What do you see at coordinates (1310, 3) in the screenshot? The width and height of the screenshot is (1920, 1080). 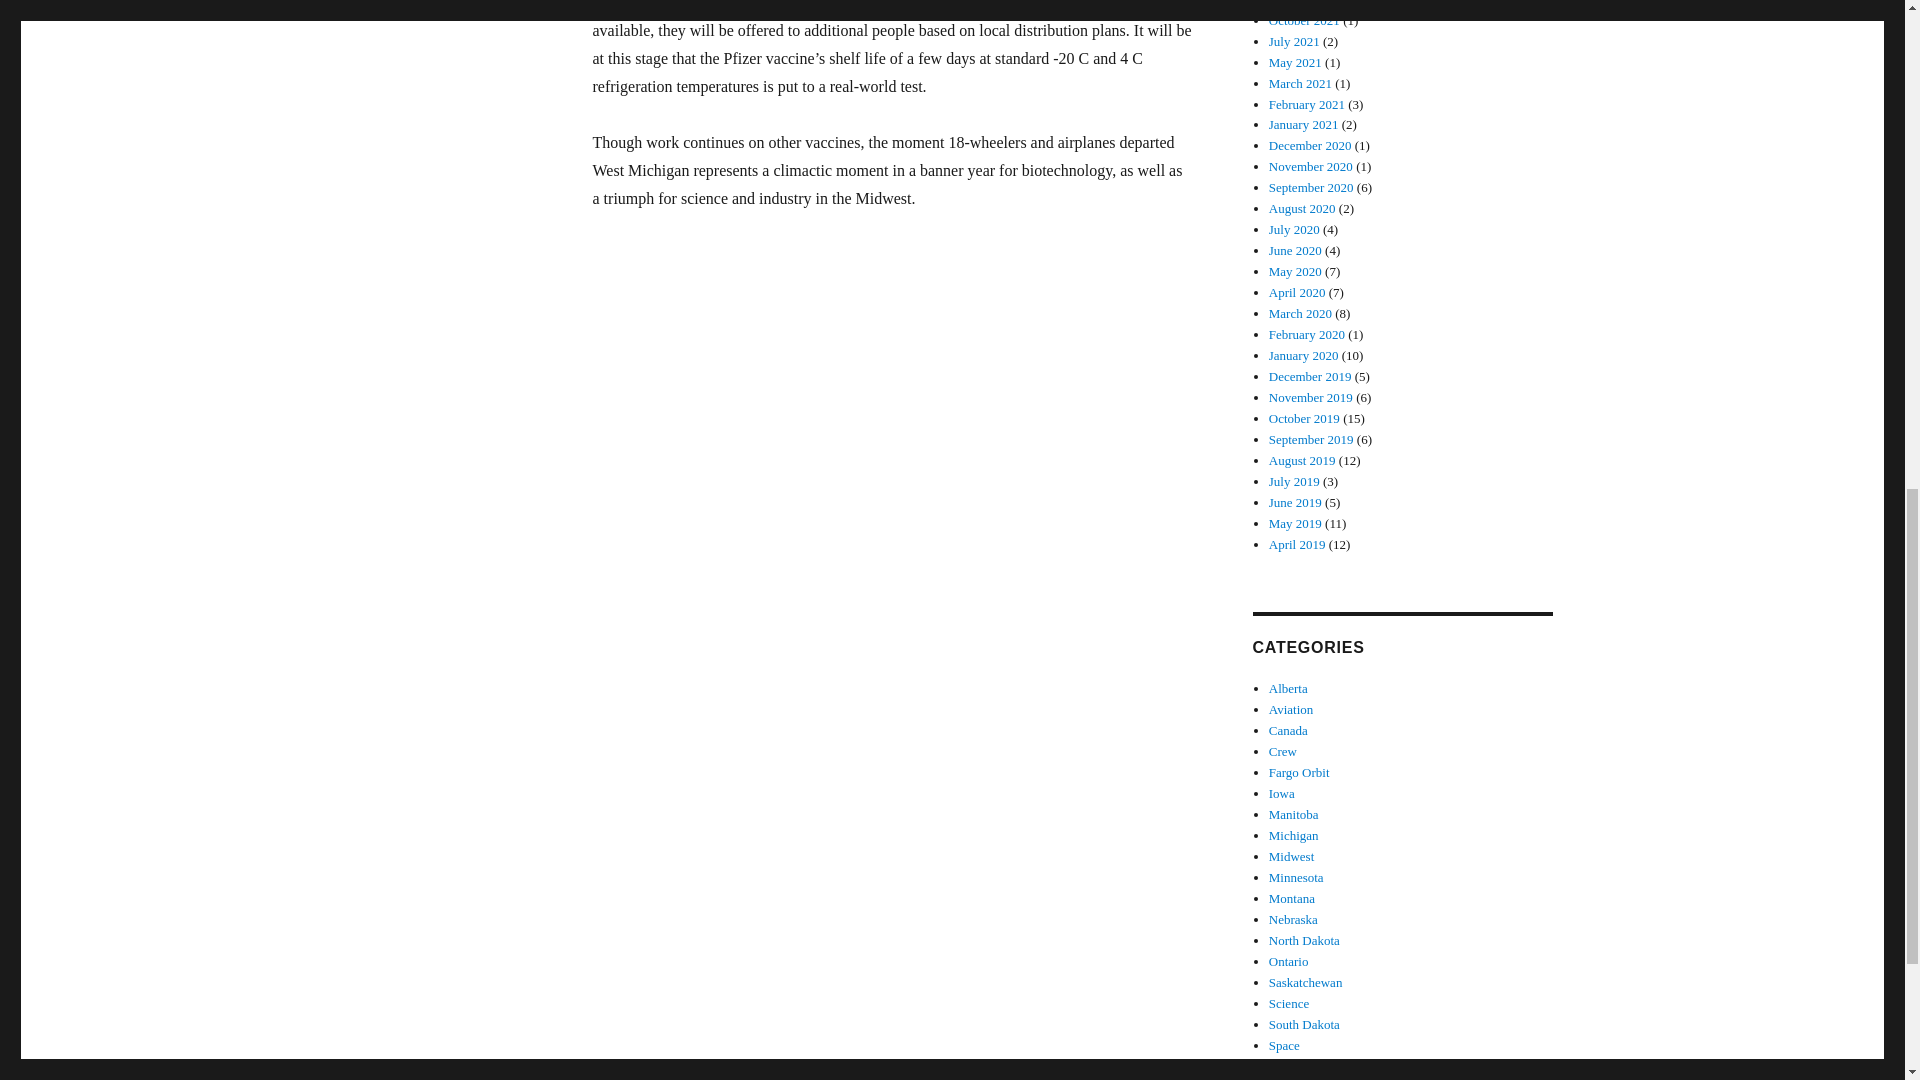 I see `December 2021` at bounding box center [1310, 3].